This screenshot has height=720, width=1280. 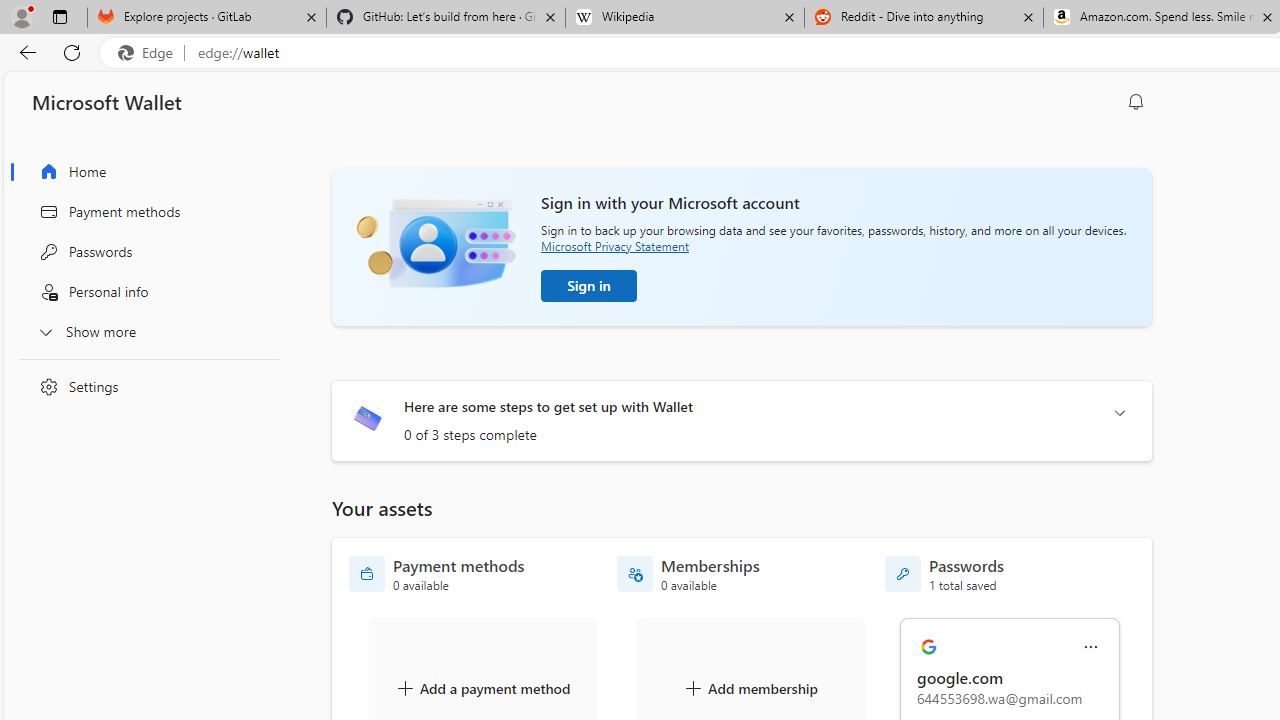 I want to click on Sign in, so click(x=589, y=286).